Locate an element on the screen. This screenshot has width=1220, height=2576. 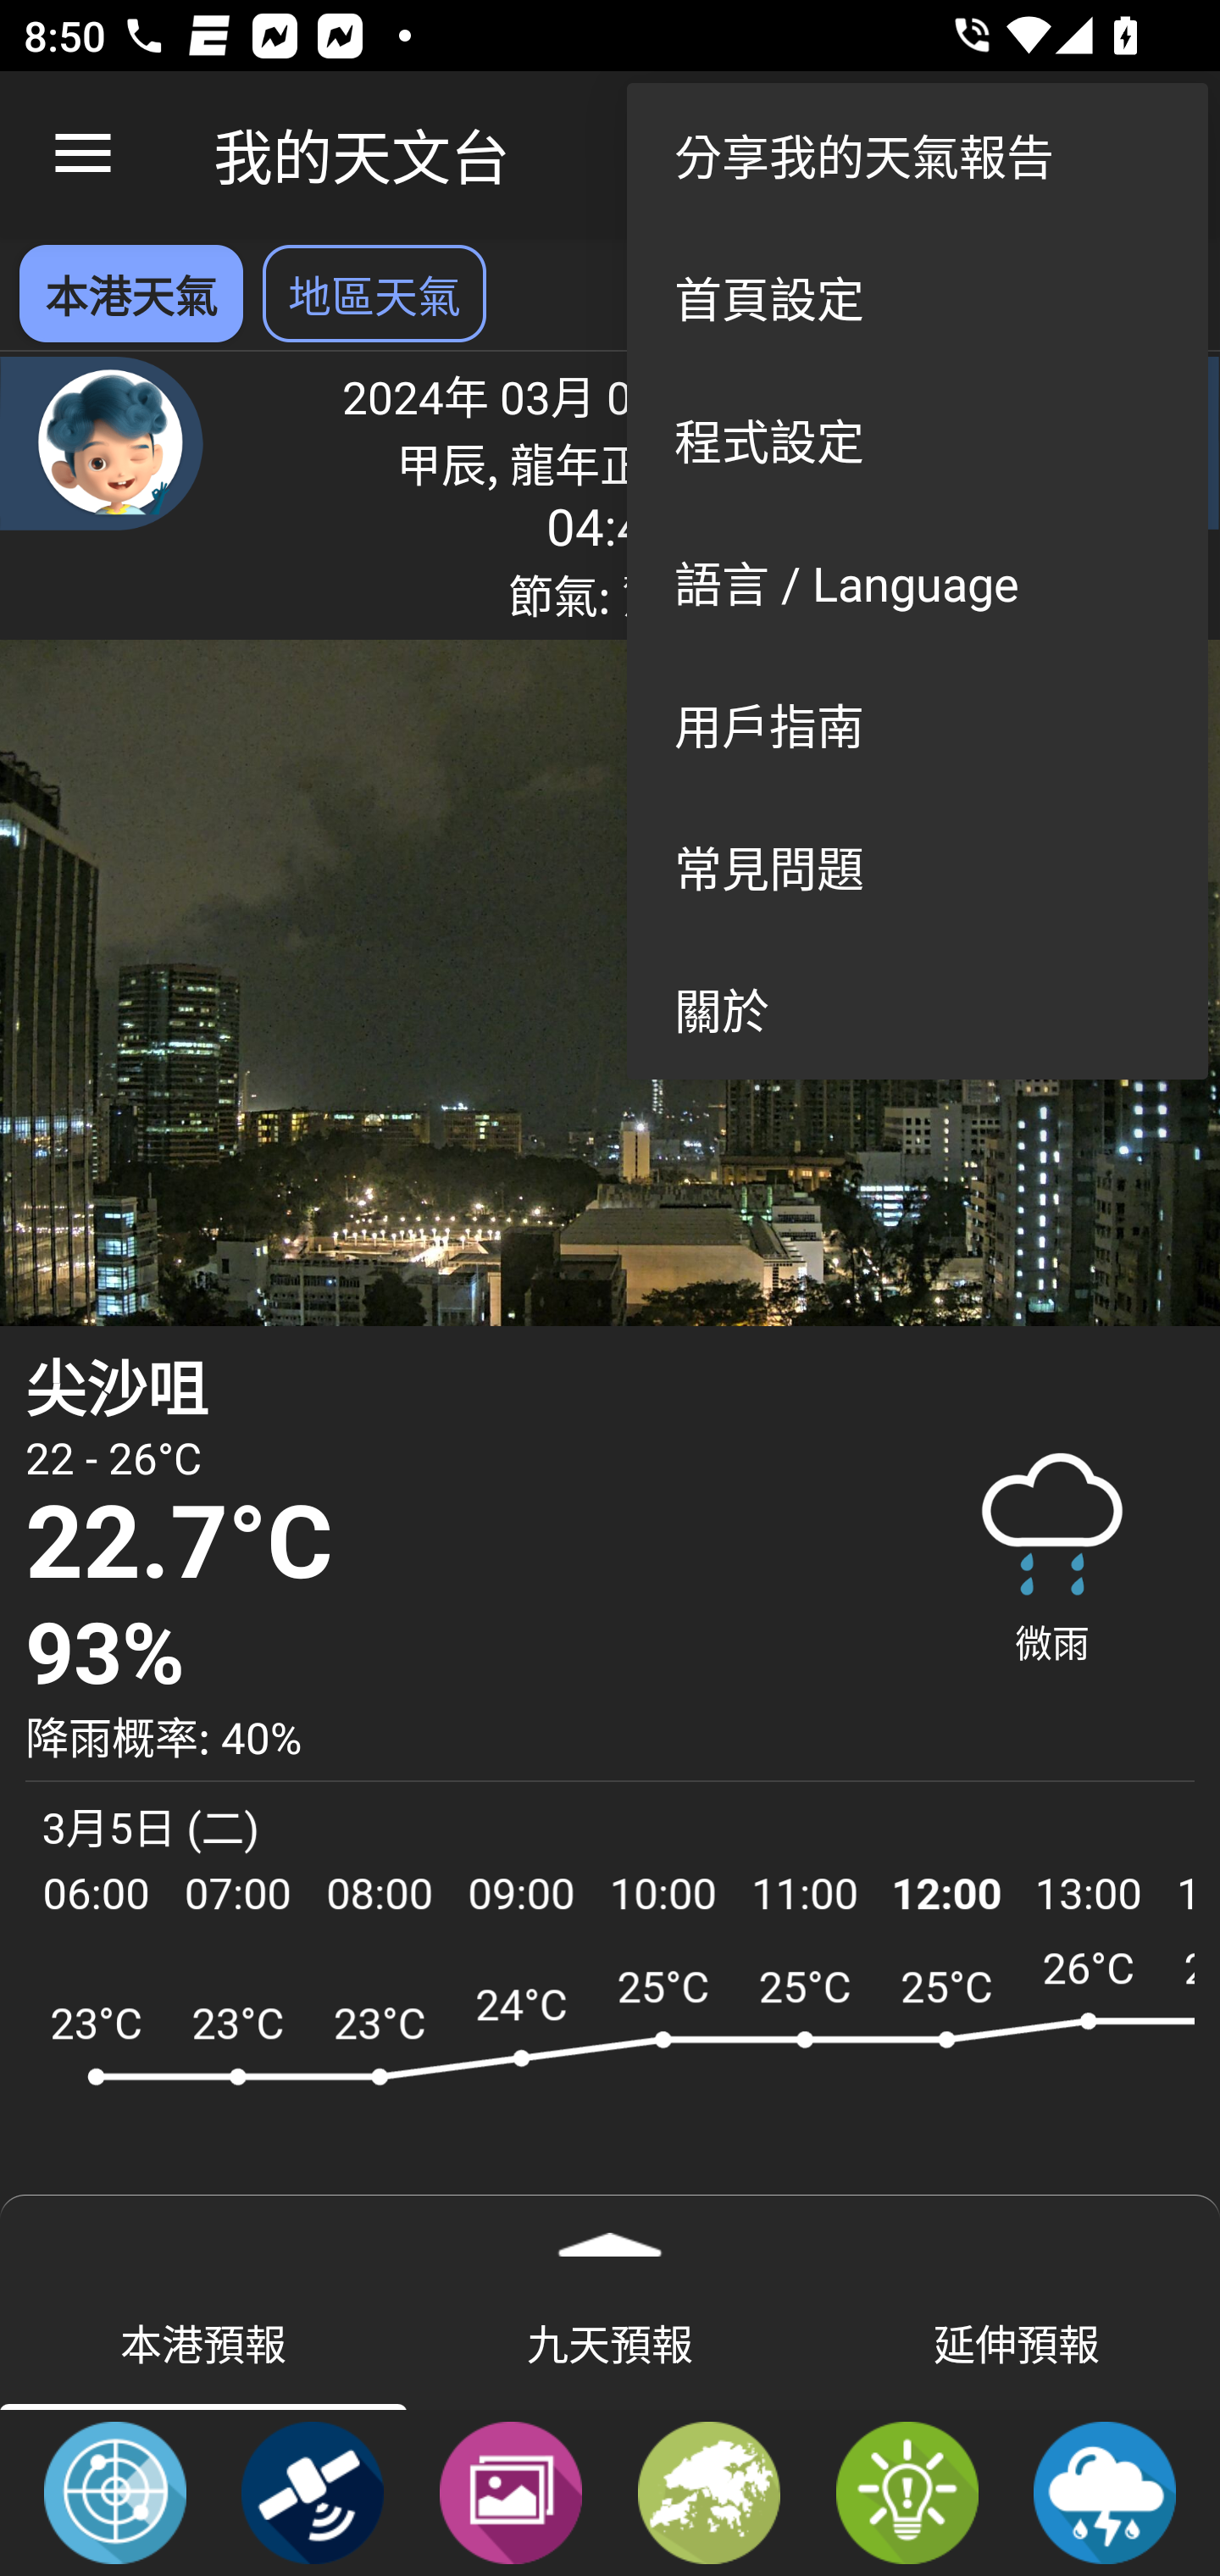
關於 is located at coordinates (917, 1008).